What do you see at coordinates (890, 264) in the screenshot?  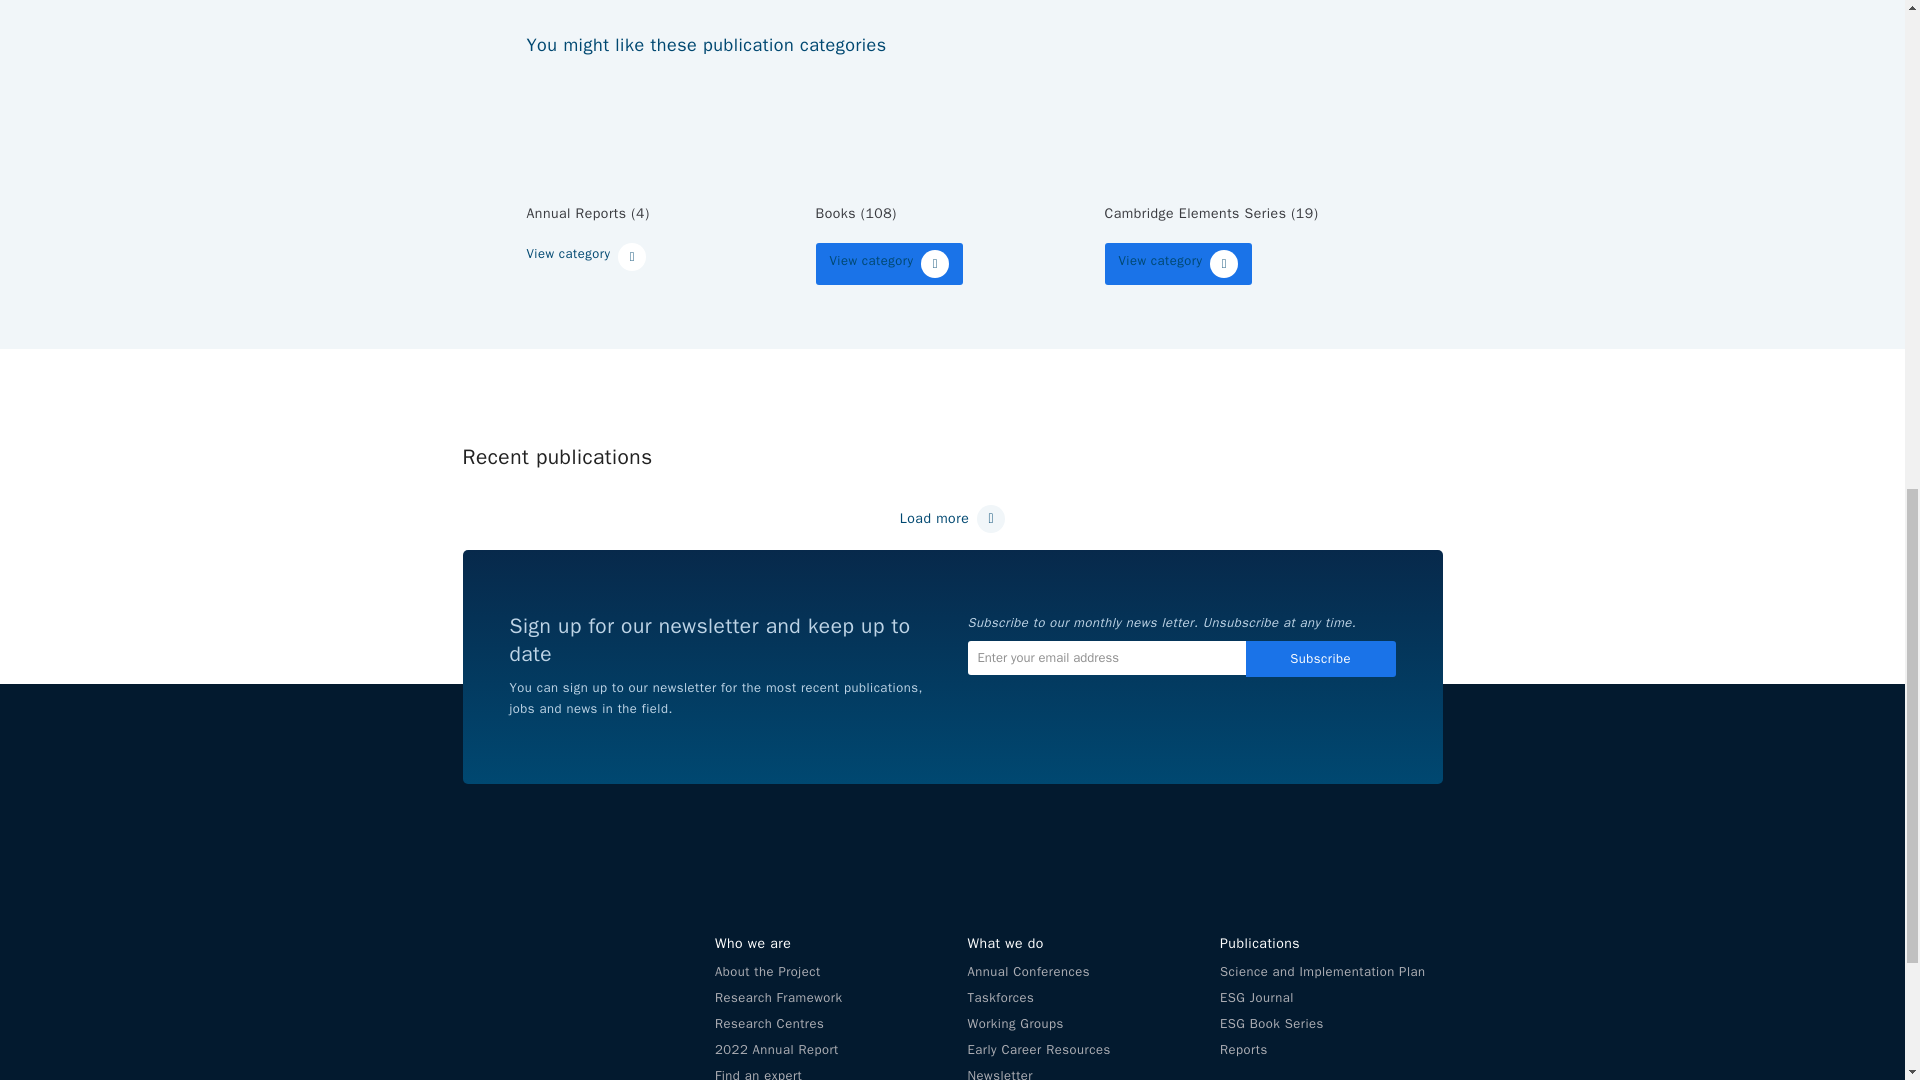 I see `View category` at bounding box center [890, 264].